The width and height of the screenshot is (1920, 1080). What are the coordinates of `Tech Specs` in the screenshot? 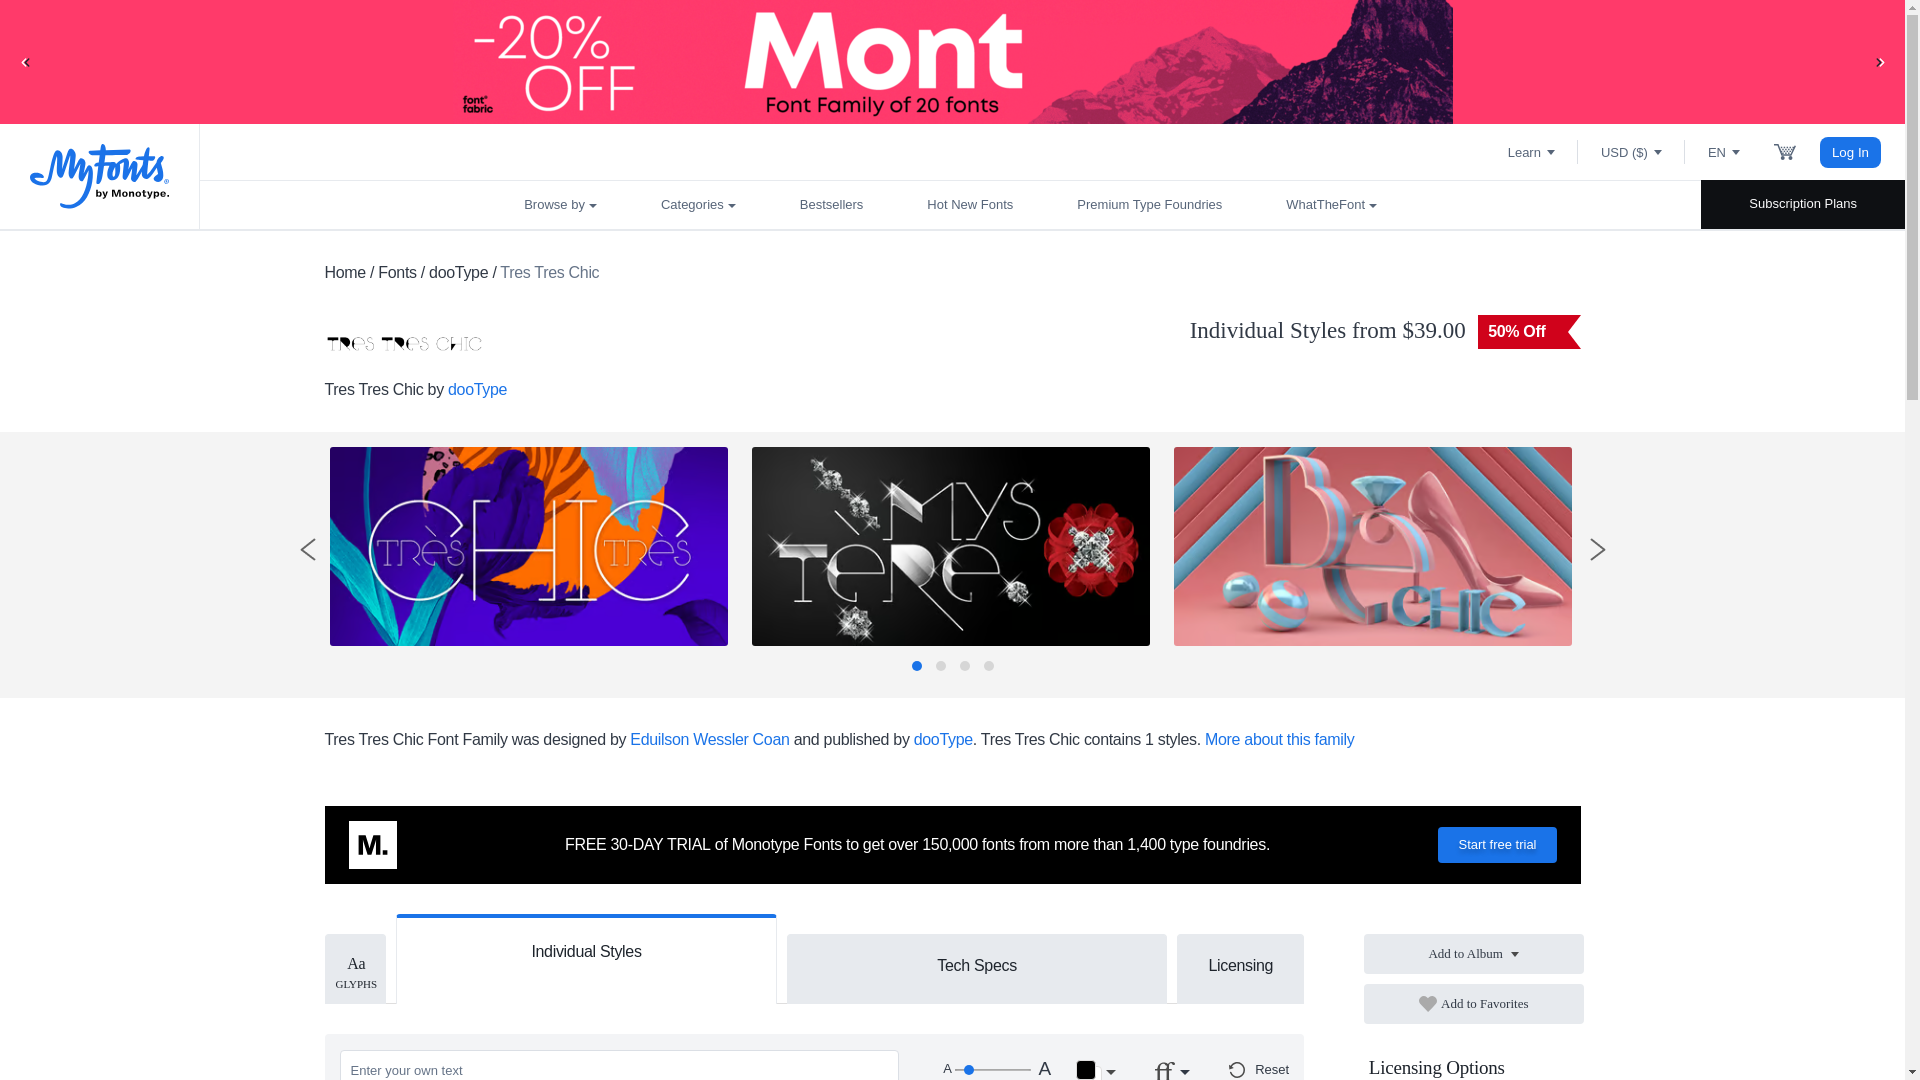 It's located at (977, 964).